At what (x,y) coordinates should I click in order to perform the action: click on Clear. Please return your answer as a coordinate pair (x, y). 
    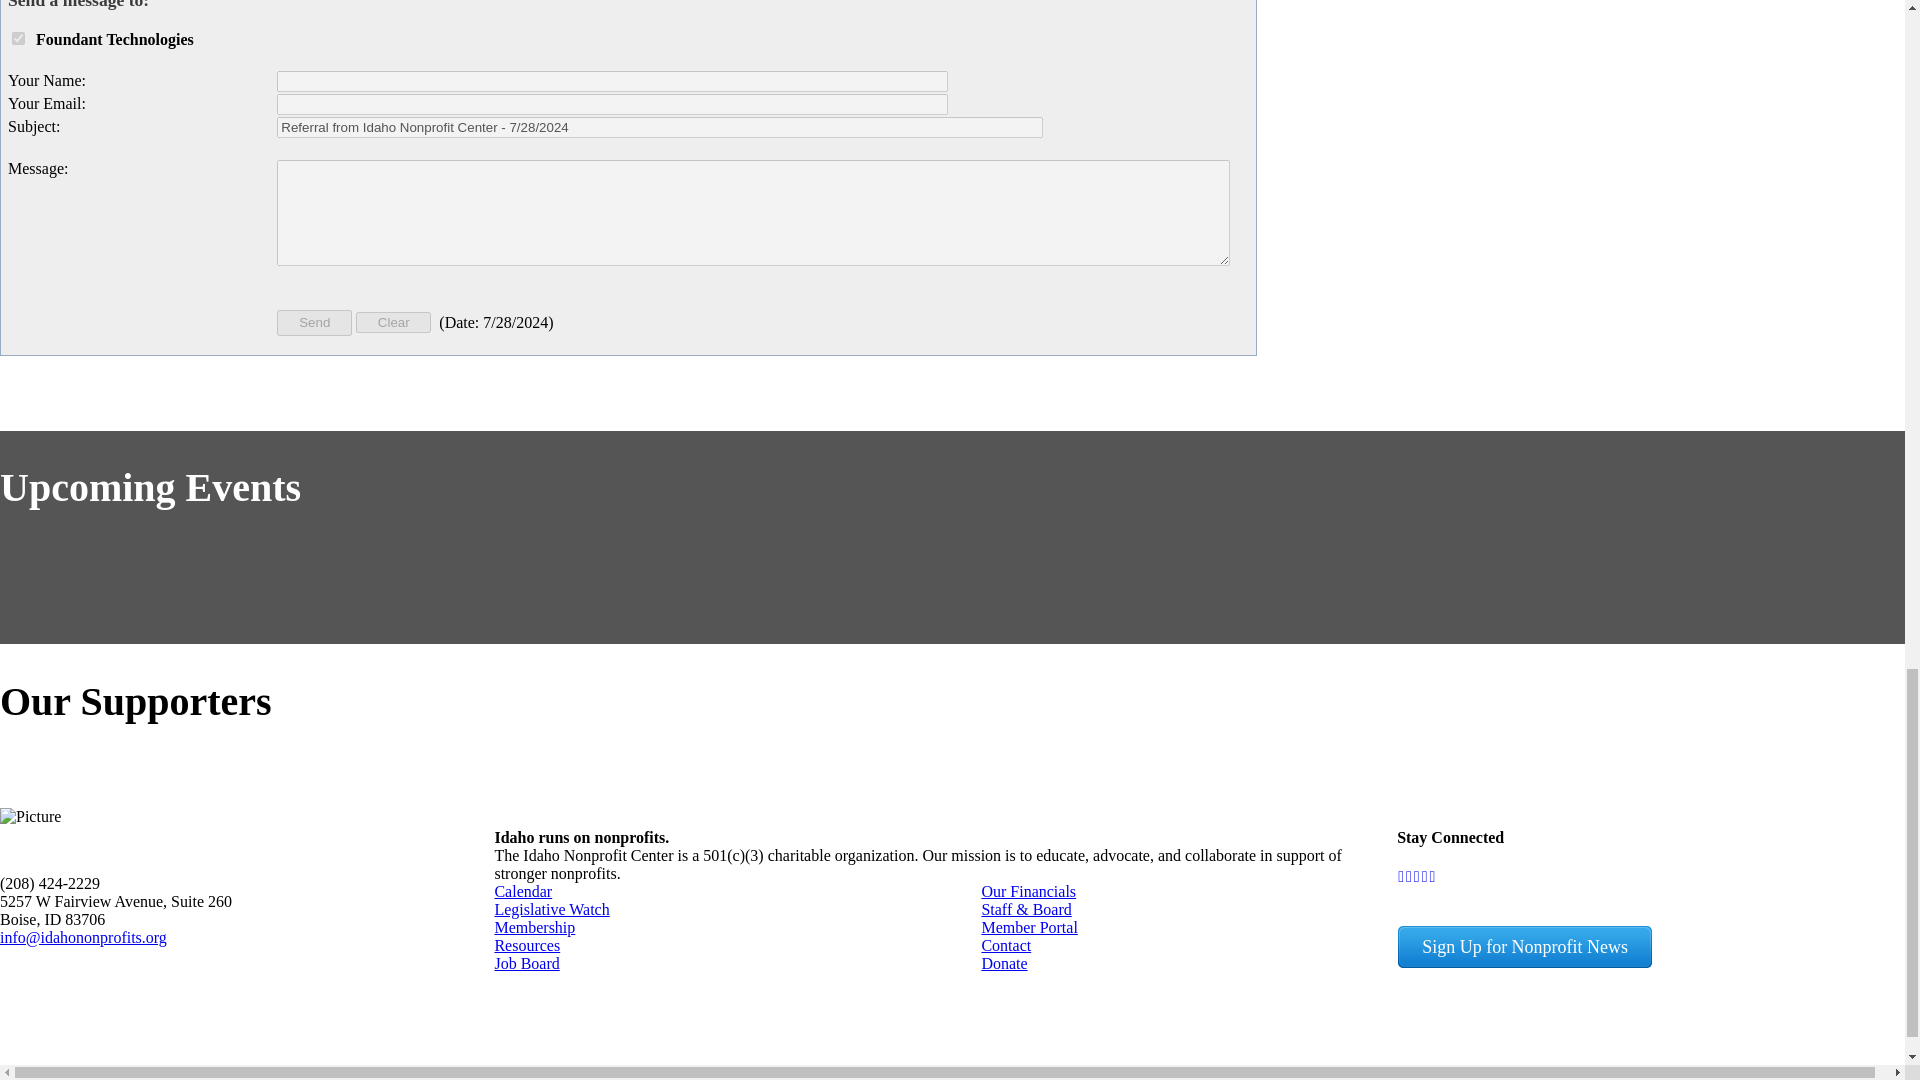
    Looking at the image, I should click on (392, 322).